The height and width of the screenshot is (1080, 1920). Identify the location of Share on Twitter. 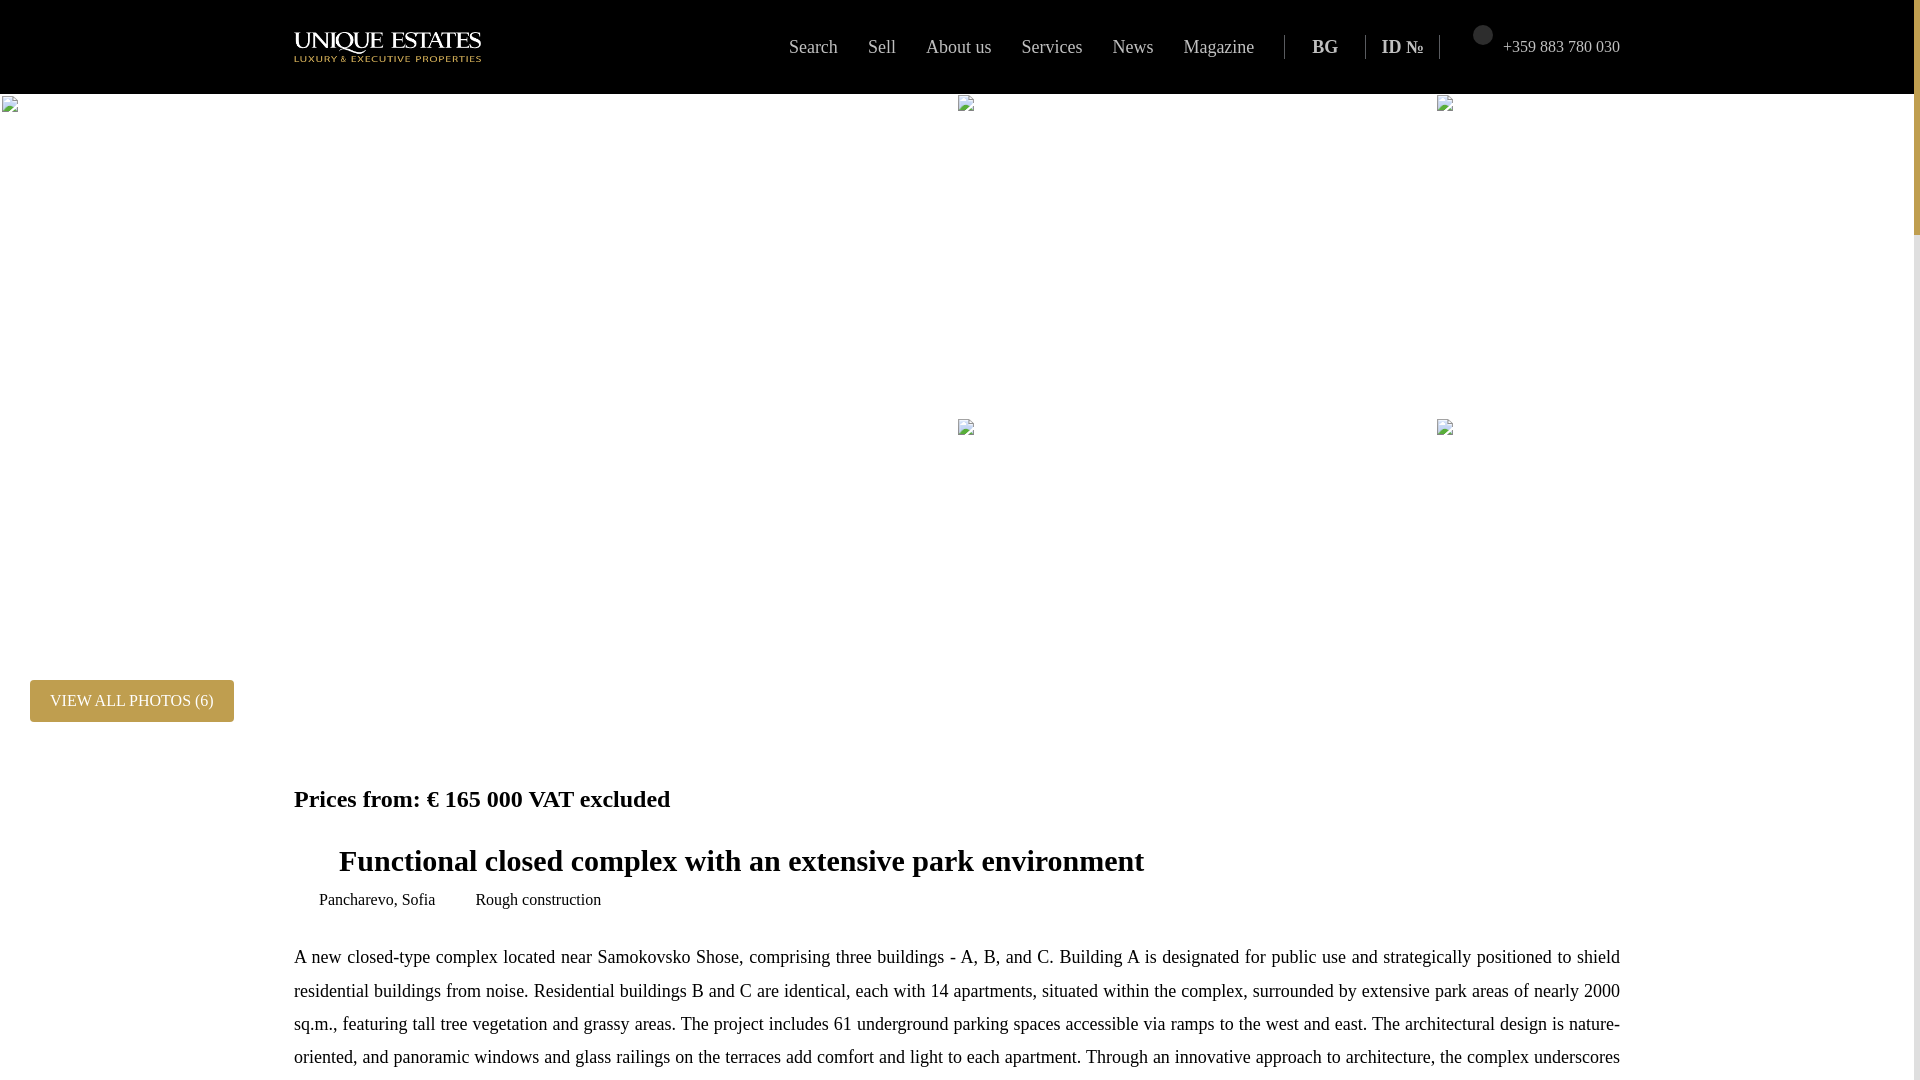
(1541, 799).